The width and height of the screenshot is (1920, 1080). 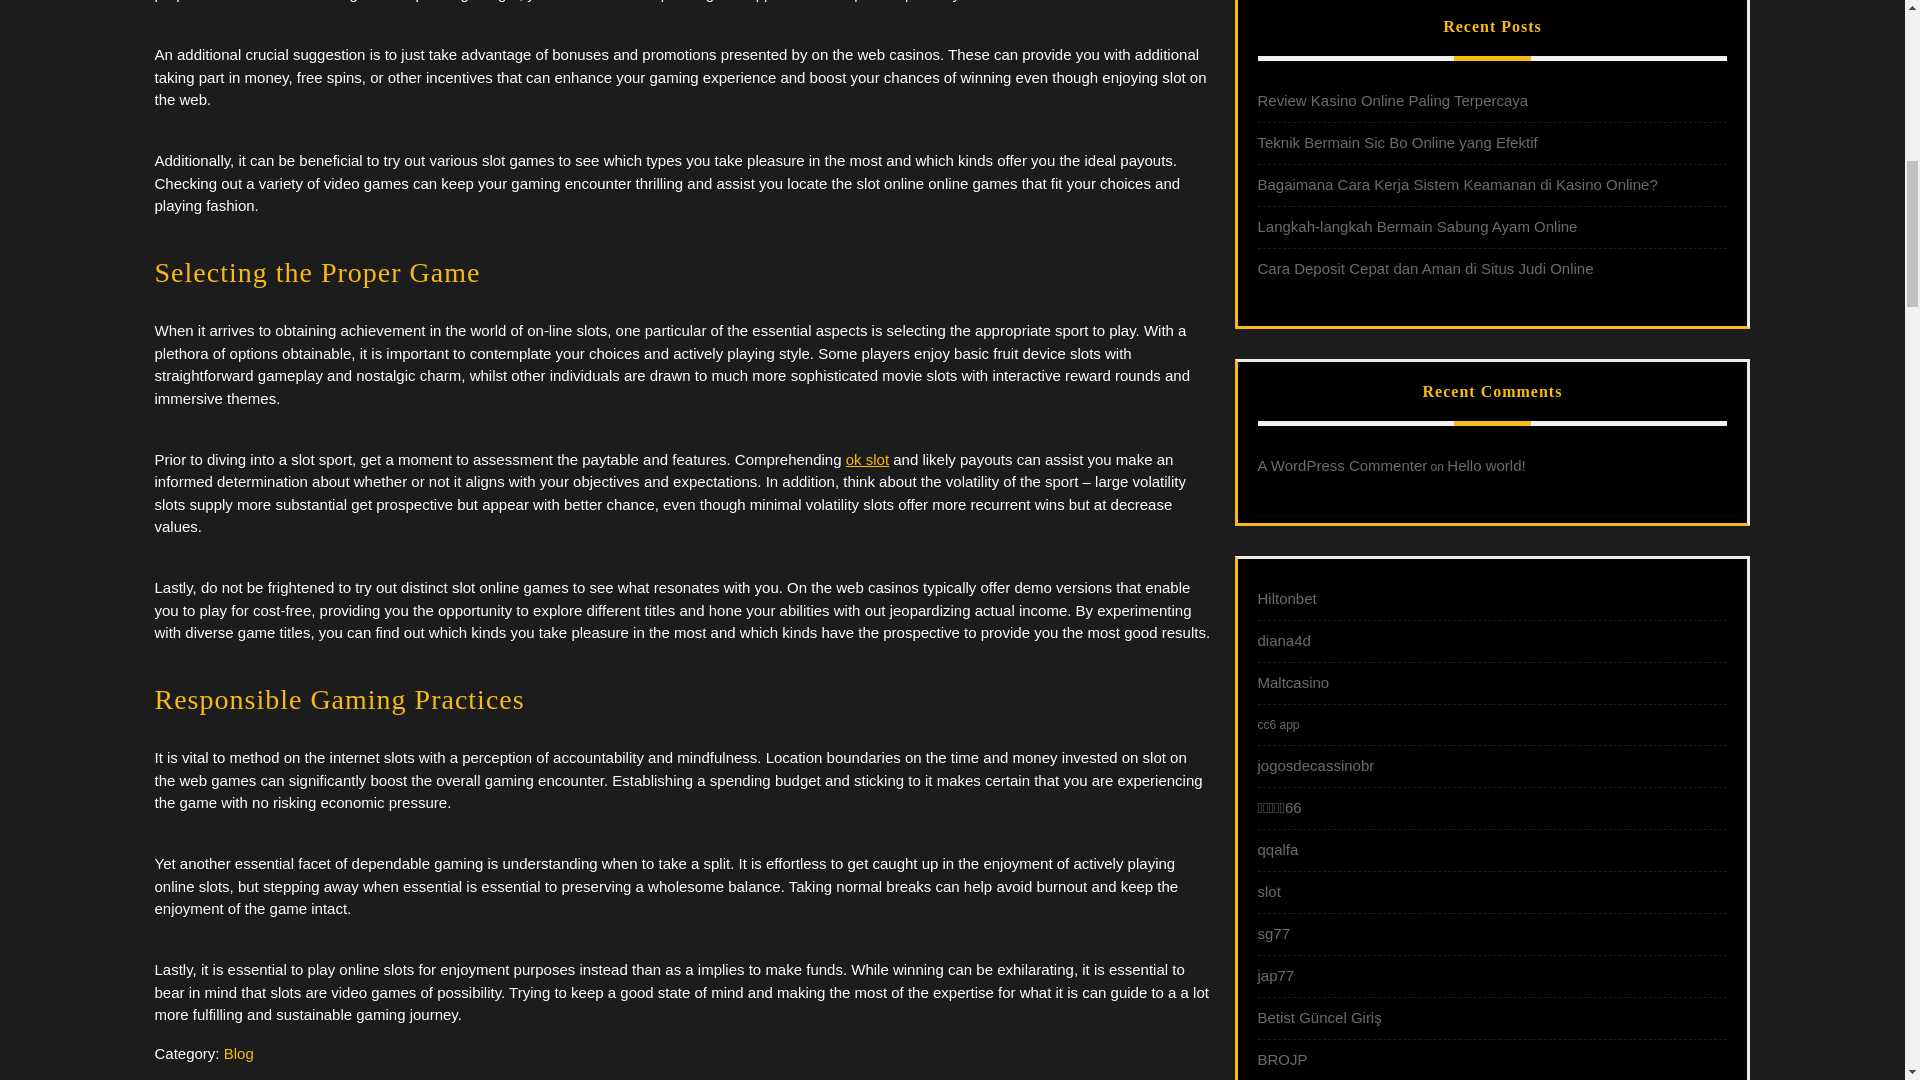 What do you see at coordinates (1287, 598) in the screenshot?
I see `Hiltonbet` at bounding box center [1287, 598].